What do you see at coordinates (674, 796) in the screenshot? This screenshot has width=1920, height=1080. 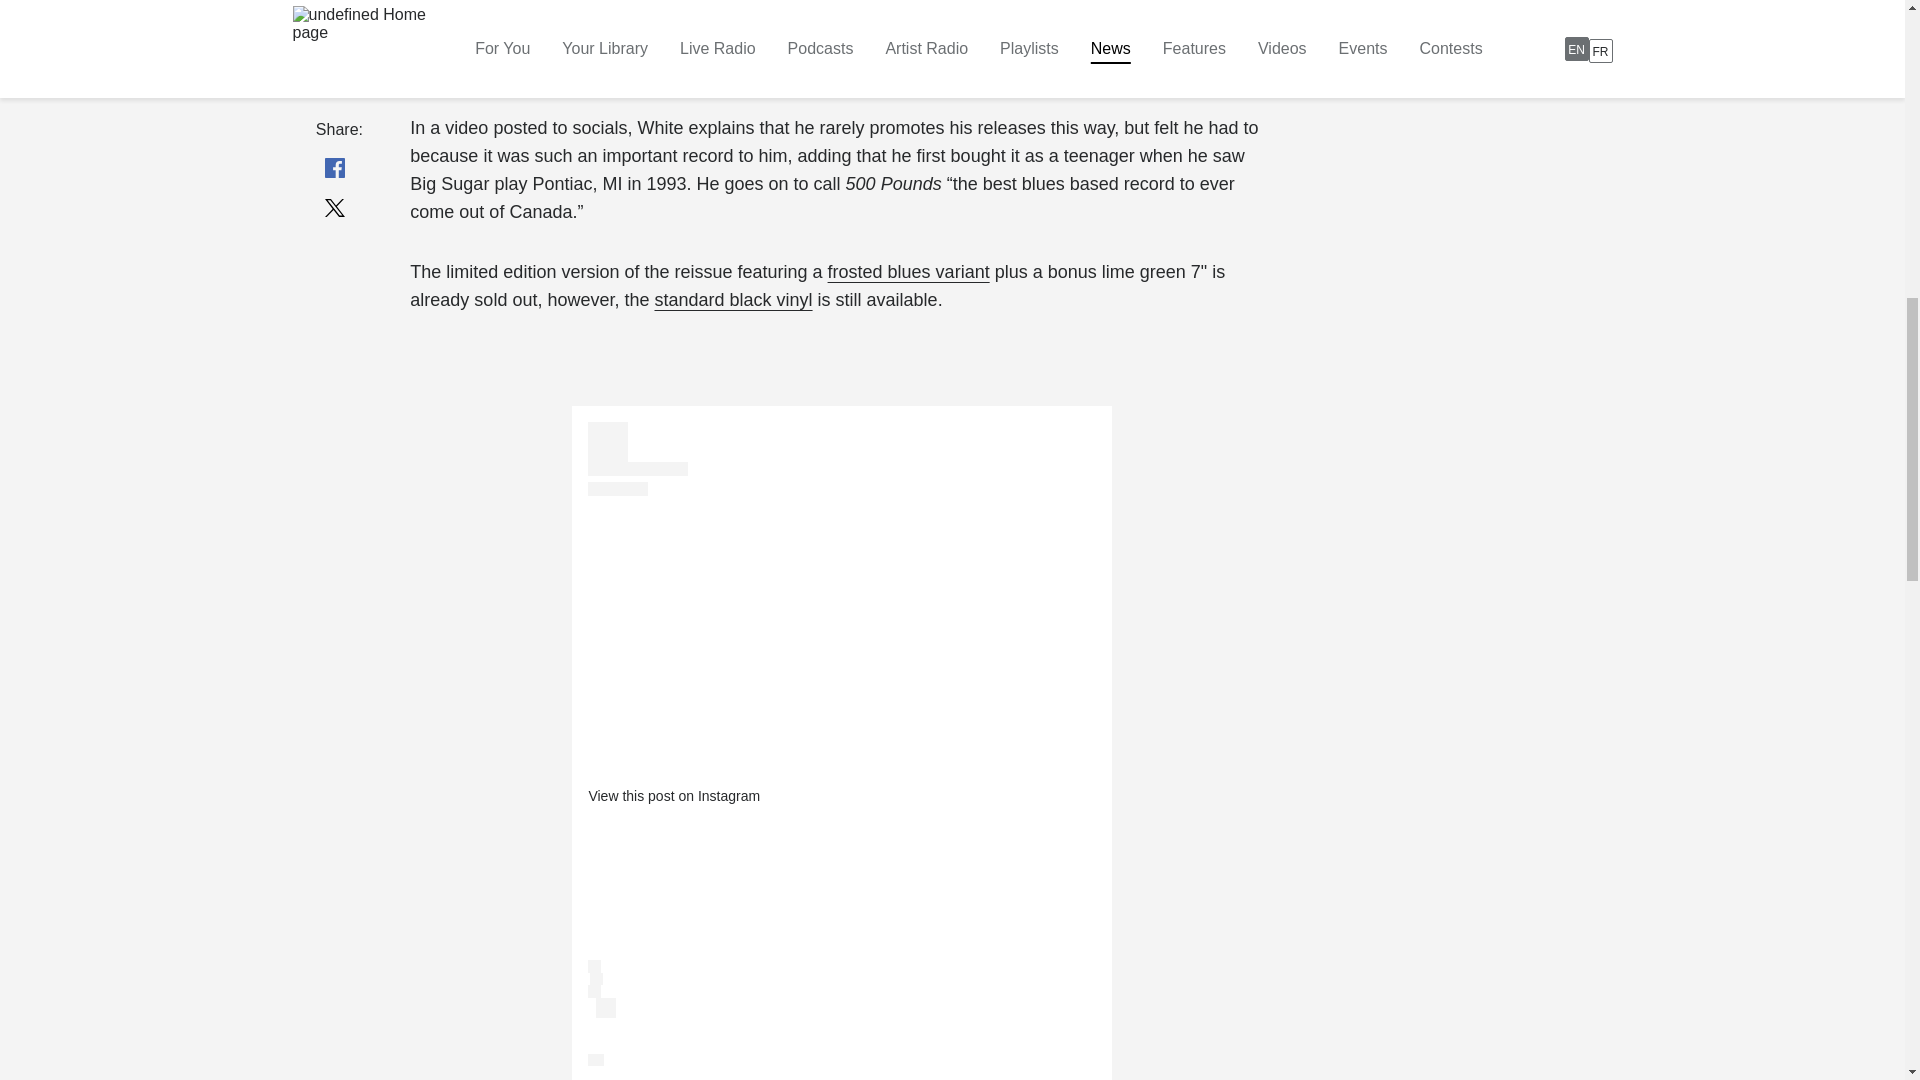 I see `View this post on Instagram` at bounding box center [674, 796].